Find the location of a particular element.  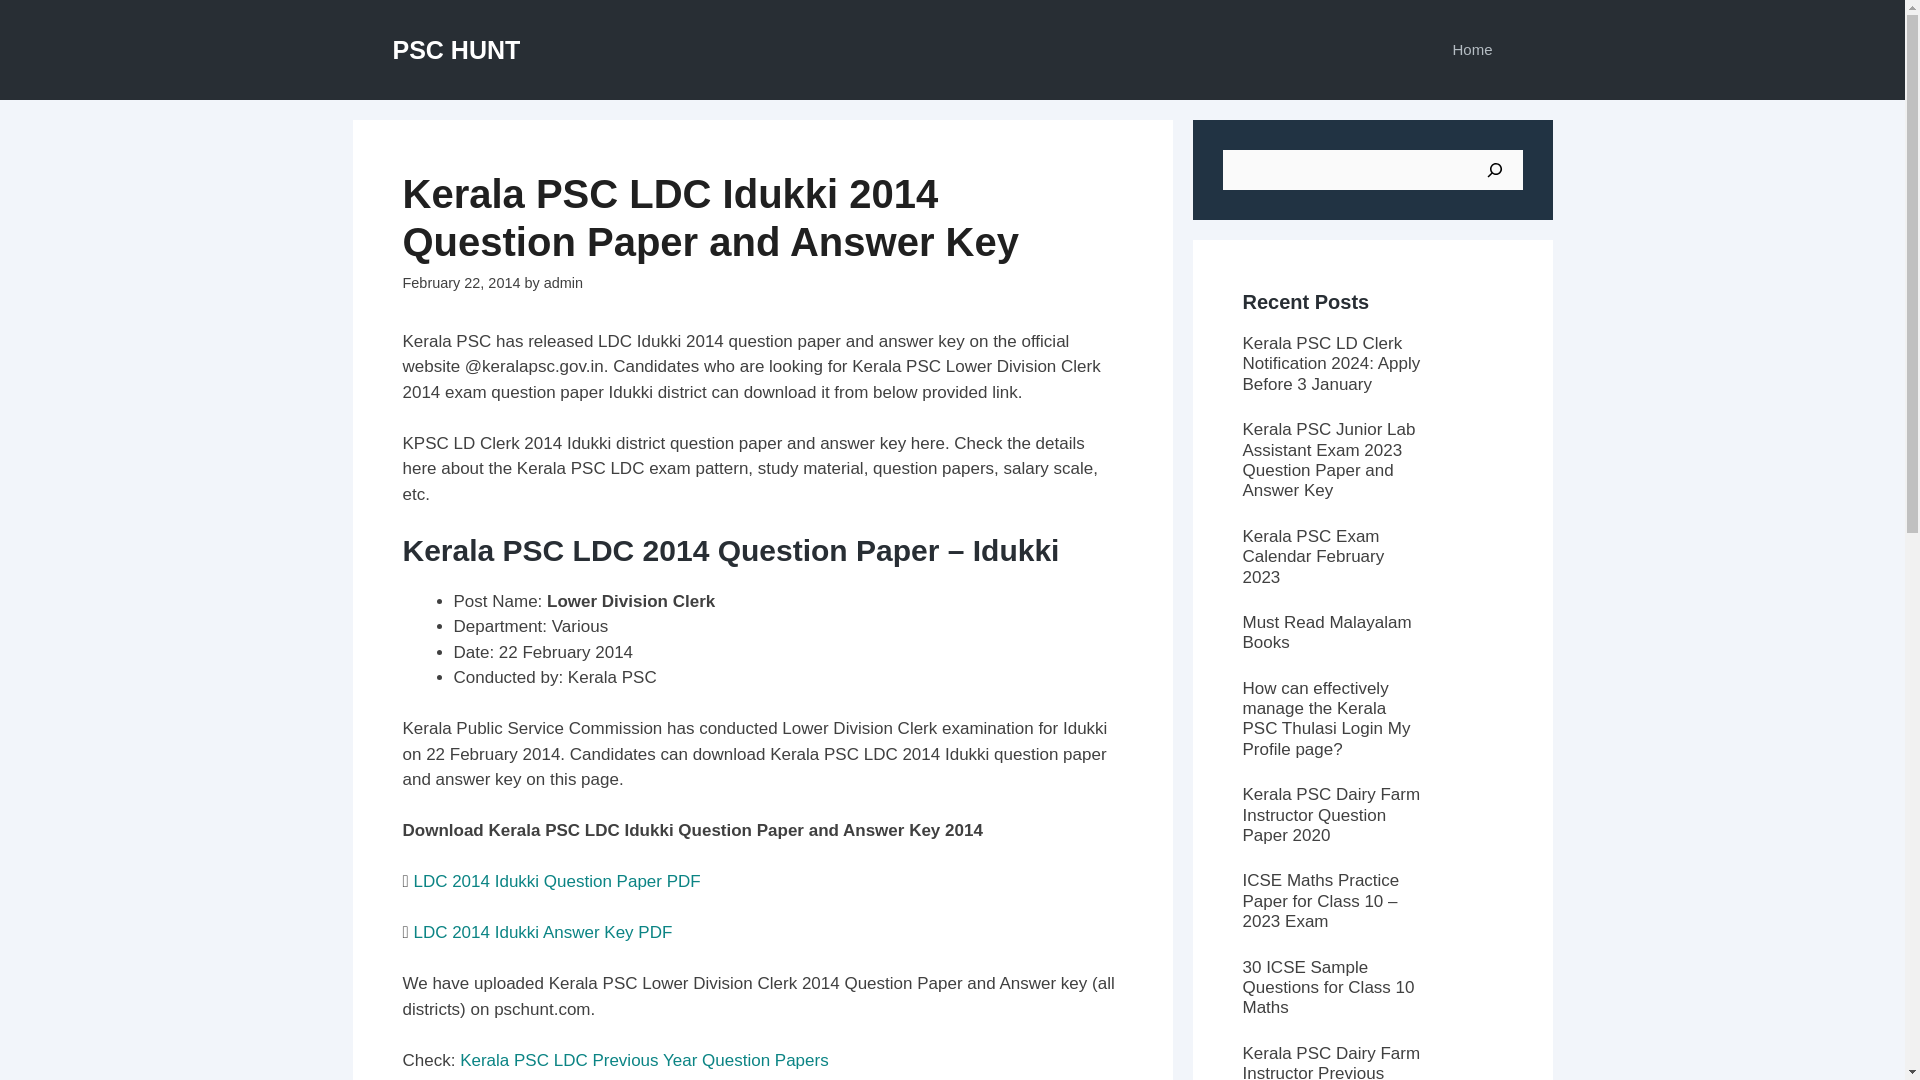

Kerala PSC Dairy Farm Instructor Previous Question Papers is located at coordinates (1331, 1062).